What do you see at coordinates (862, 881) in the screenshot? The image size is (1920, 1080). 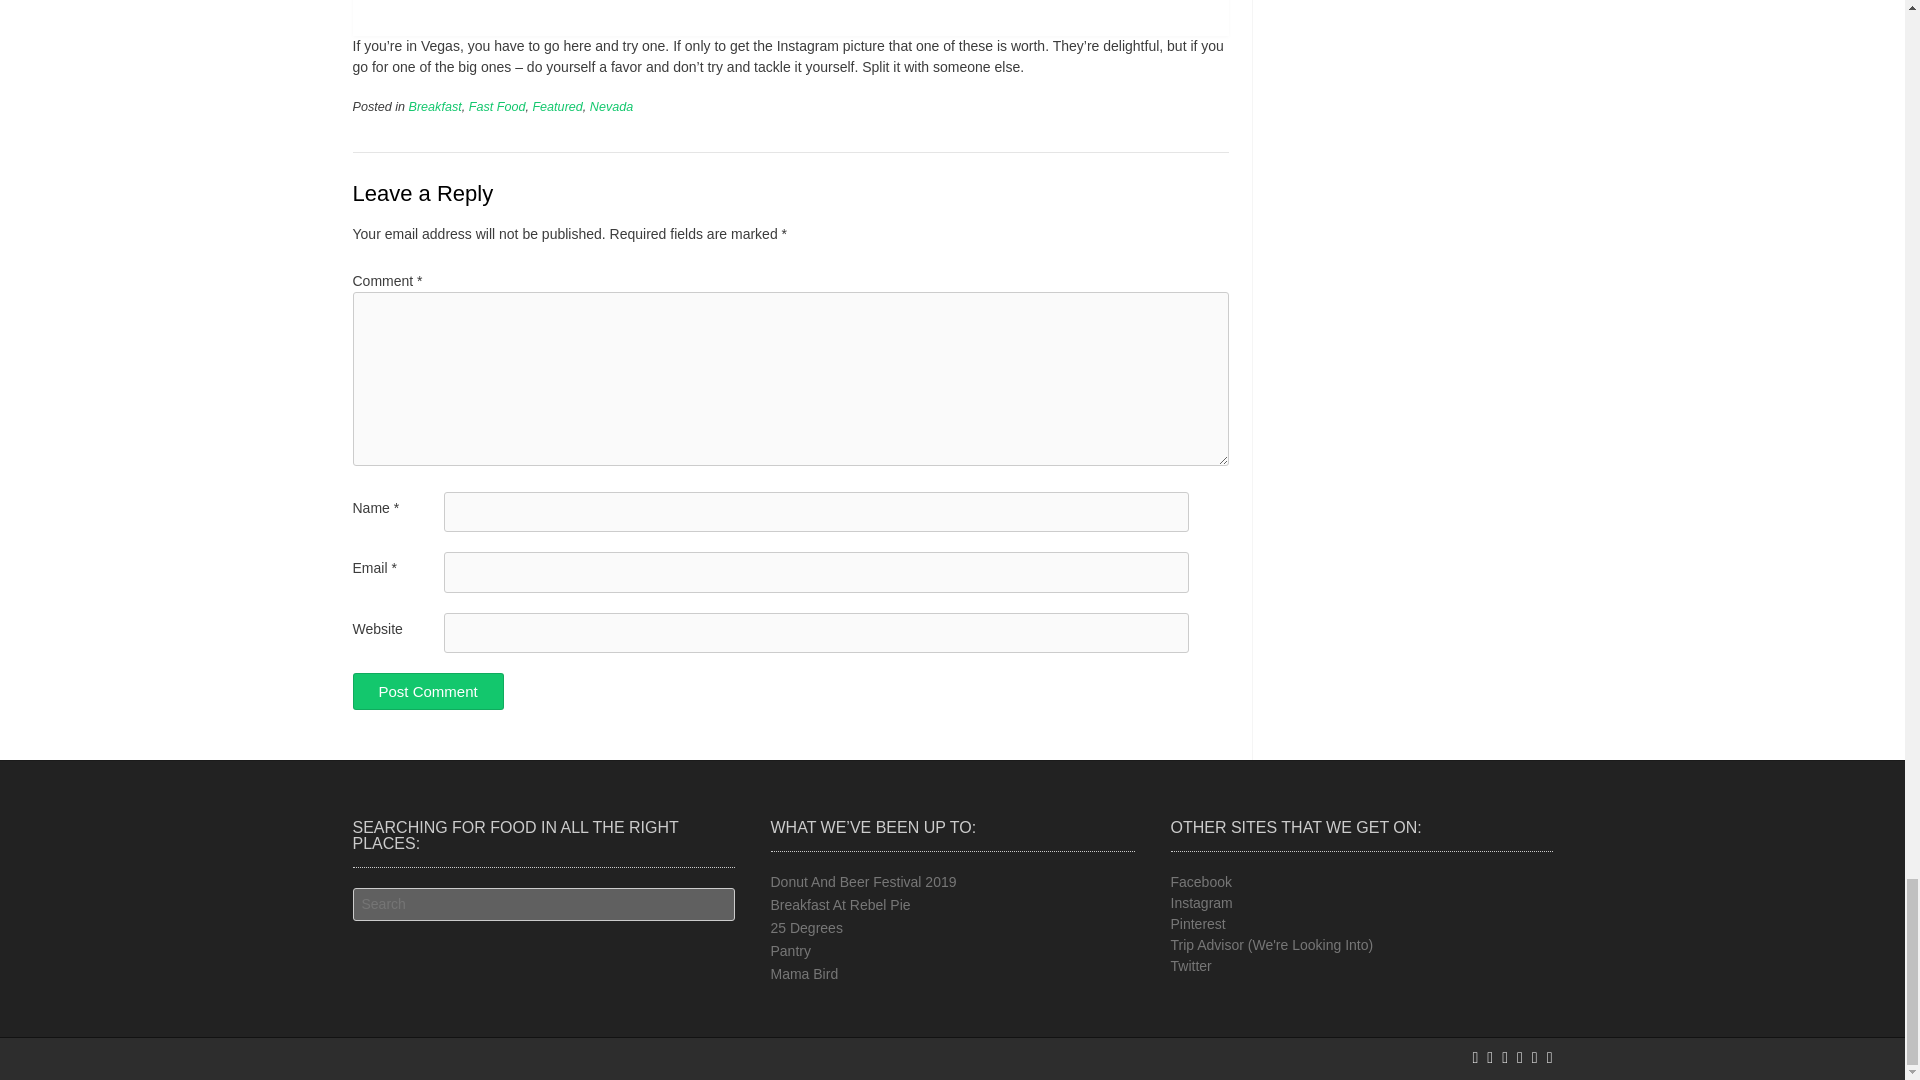 I see `Donut And Beer Festival 2019` at bounding box center [862, 881].